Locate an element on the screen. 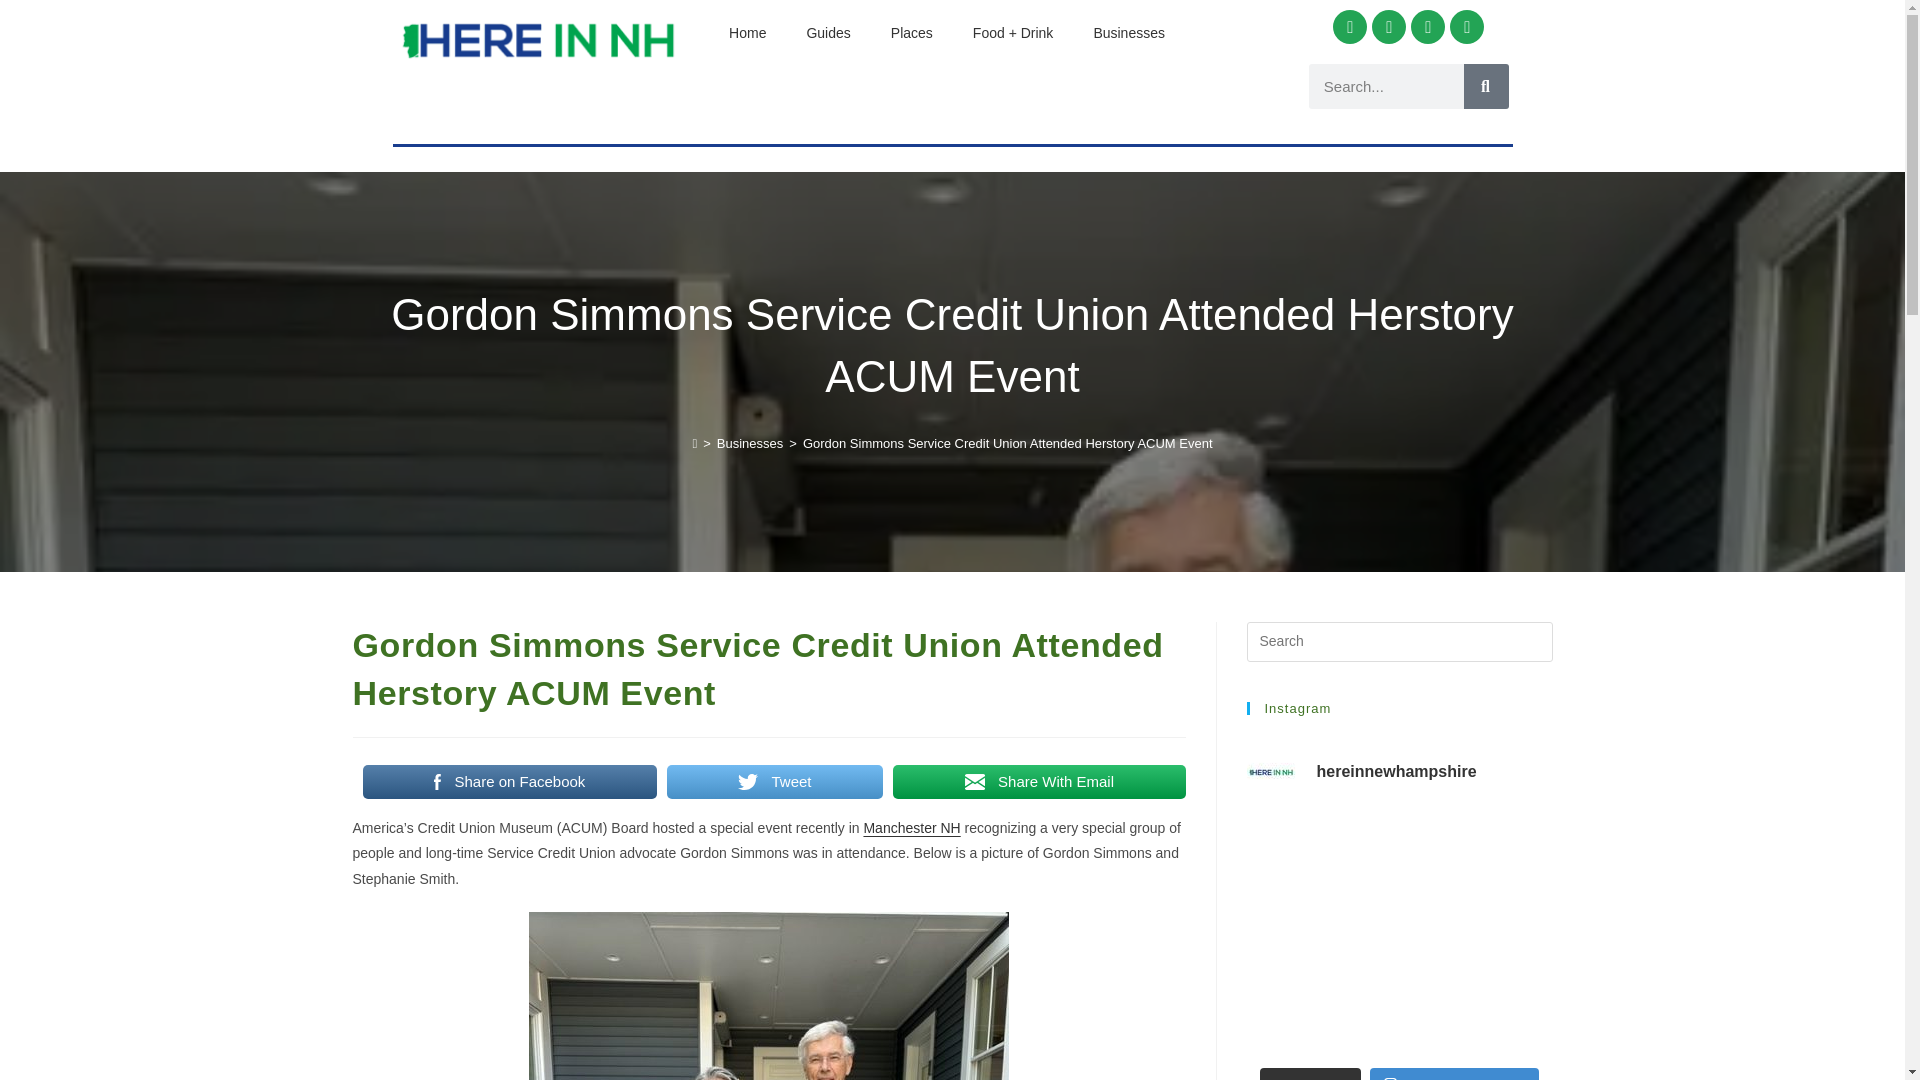  Share With Email is located at coordinates (1038, 782).